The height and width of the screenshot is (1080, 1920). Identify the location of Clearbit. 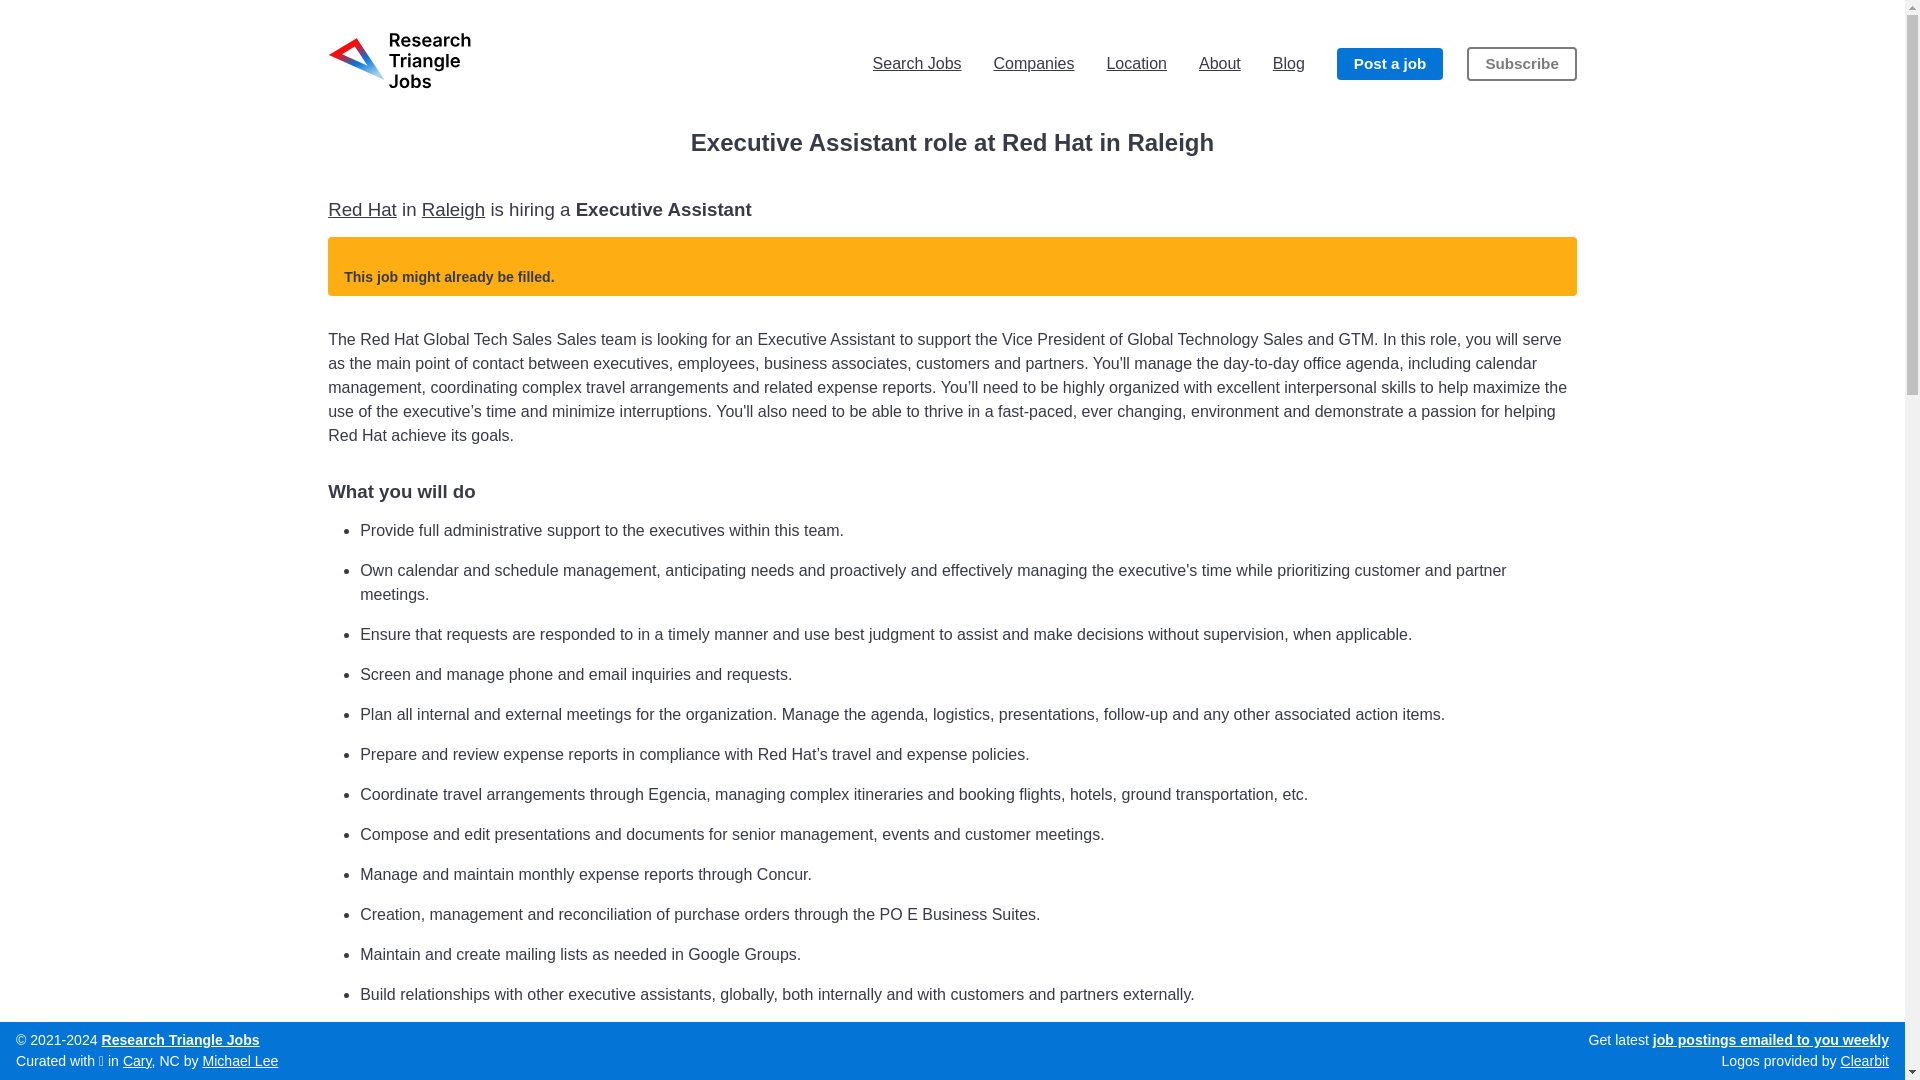
(1864, 1061).